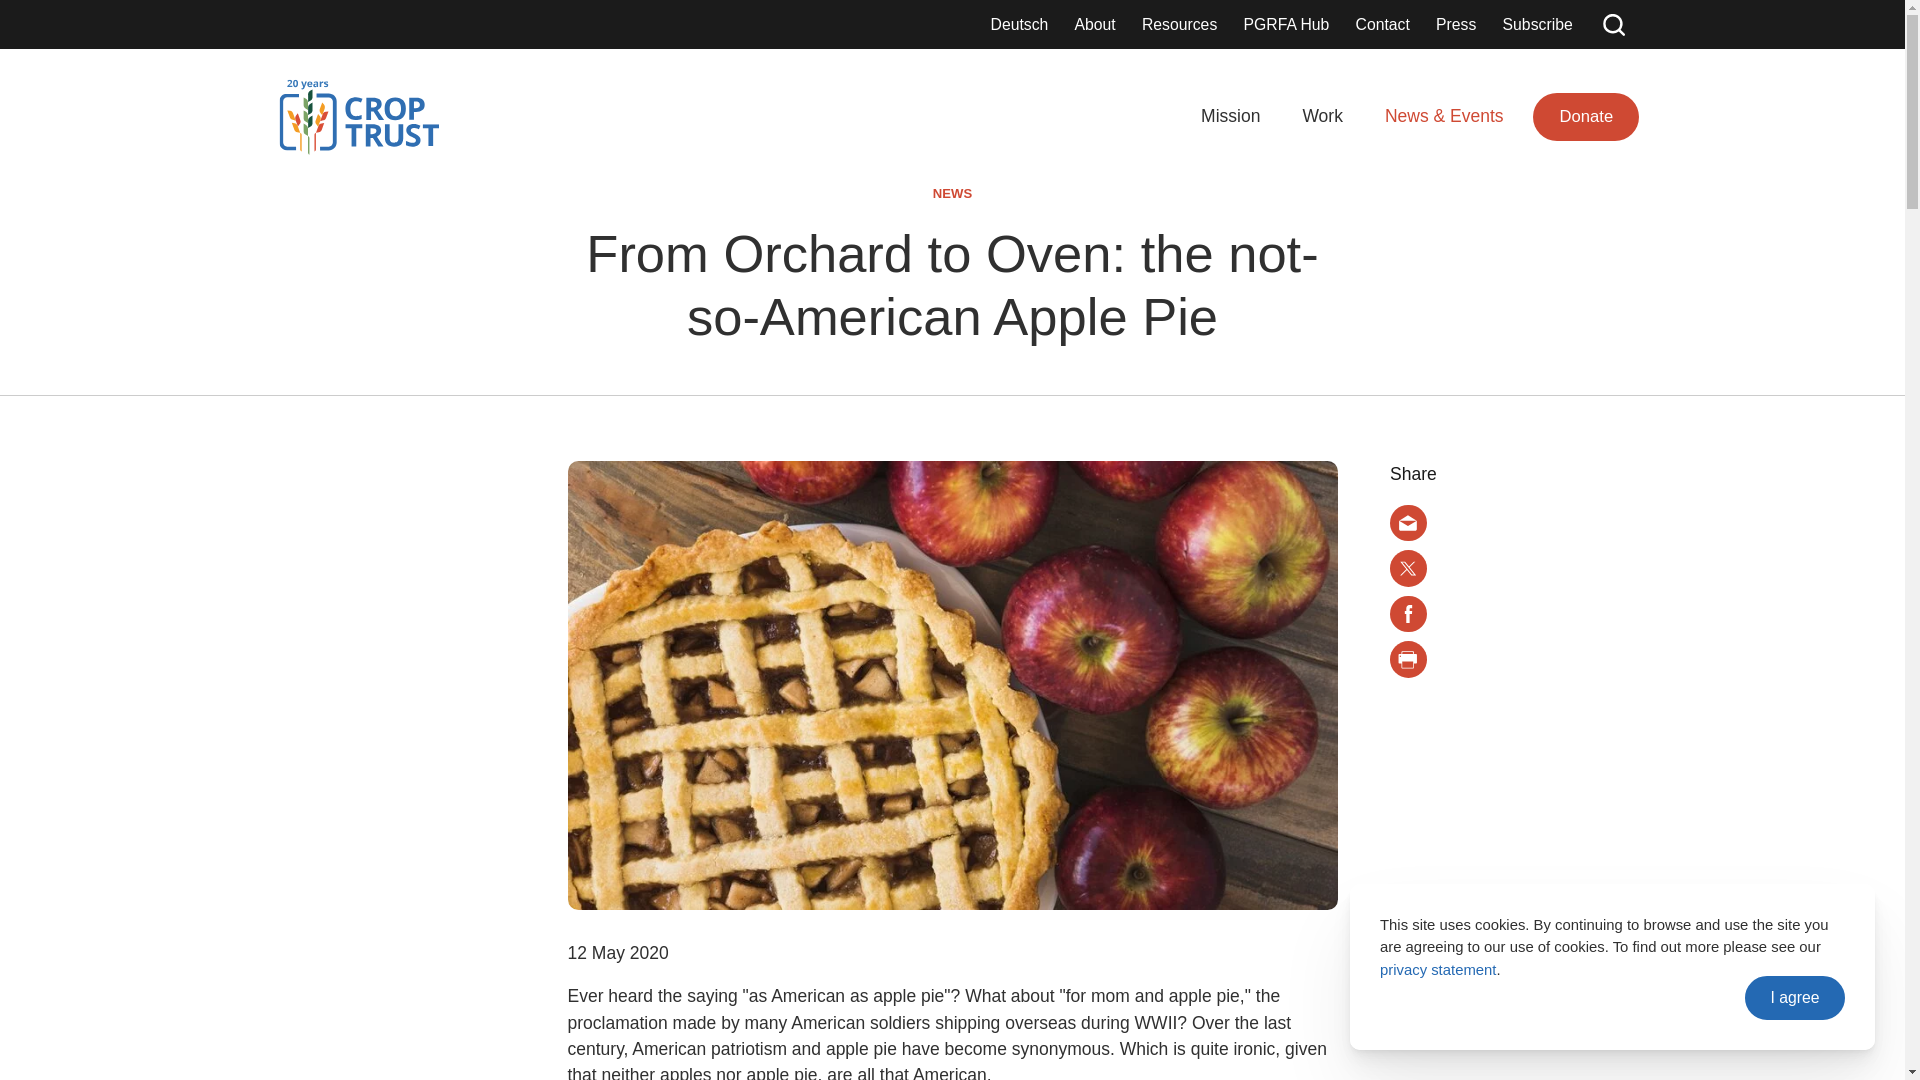 The width and height of the screenshot is (1920, 1080). Describe the element at coordinates (1456, 23) in the screenshot. I see `Press` at that location.